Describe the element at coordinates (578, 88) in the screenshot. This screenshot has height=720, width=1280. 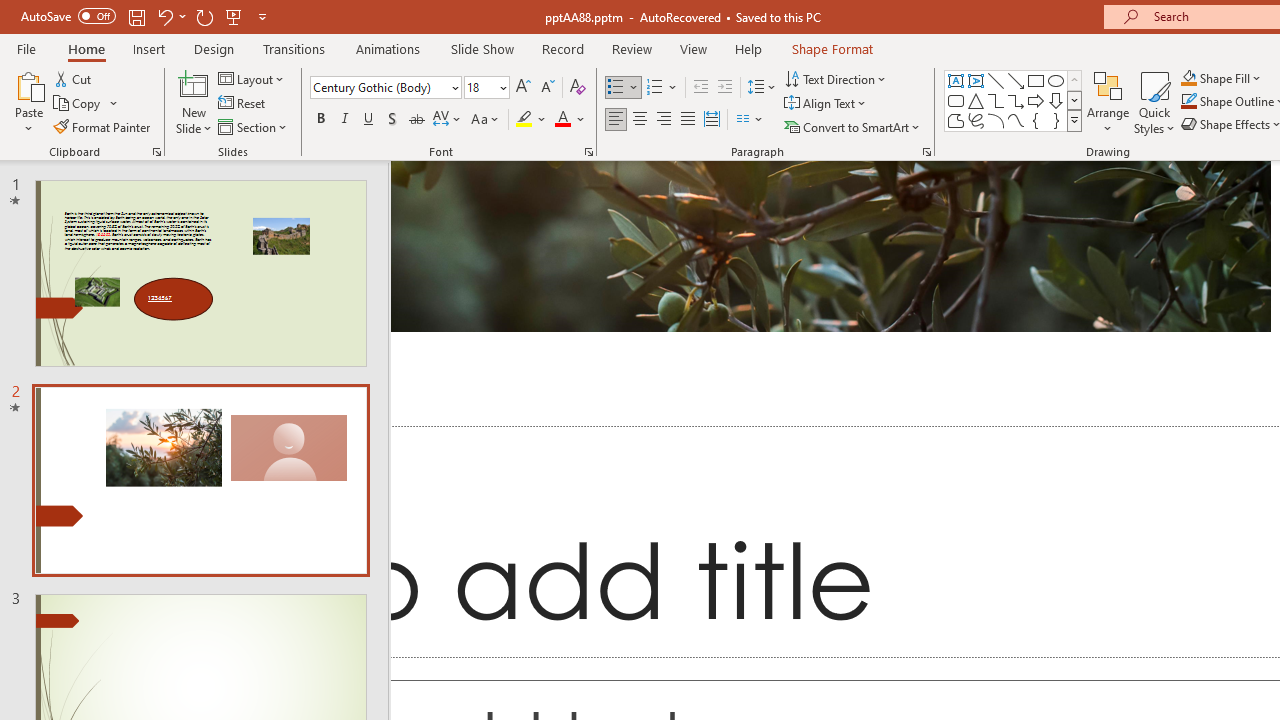
I see `Clear Formatting` at that location.